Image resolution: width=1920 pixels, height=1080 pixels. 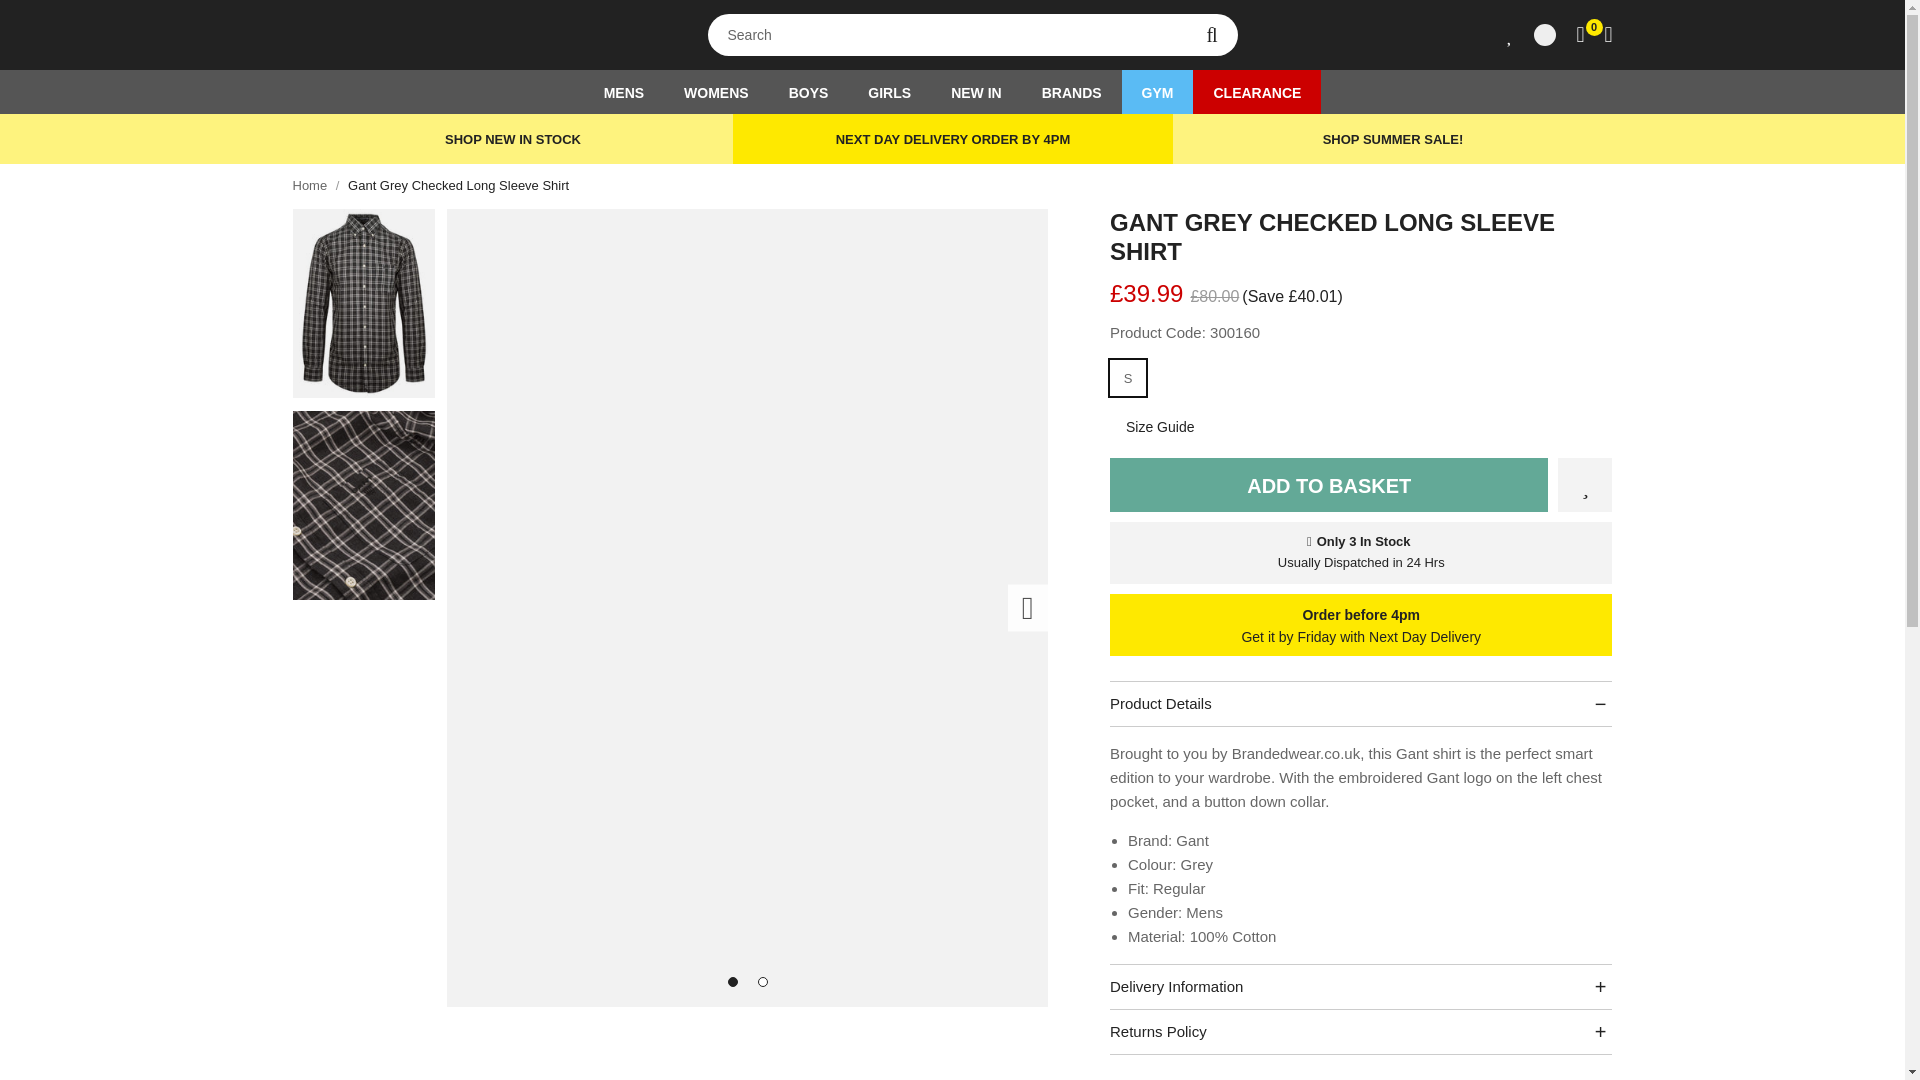 What do you see at coordinates (1211, 35) in the screenshot?
I see `submit` at bounding box center [1211, 35].